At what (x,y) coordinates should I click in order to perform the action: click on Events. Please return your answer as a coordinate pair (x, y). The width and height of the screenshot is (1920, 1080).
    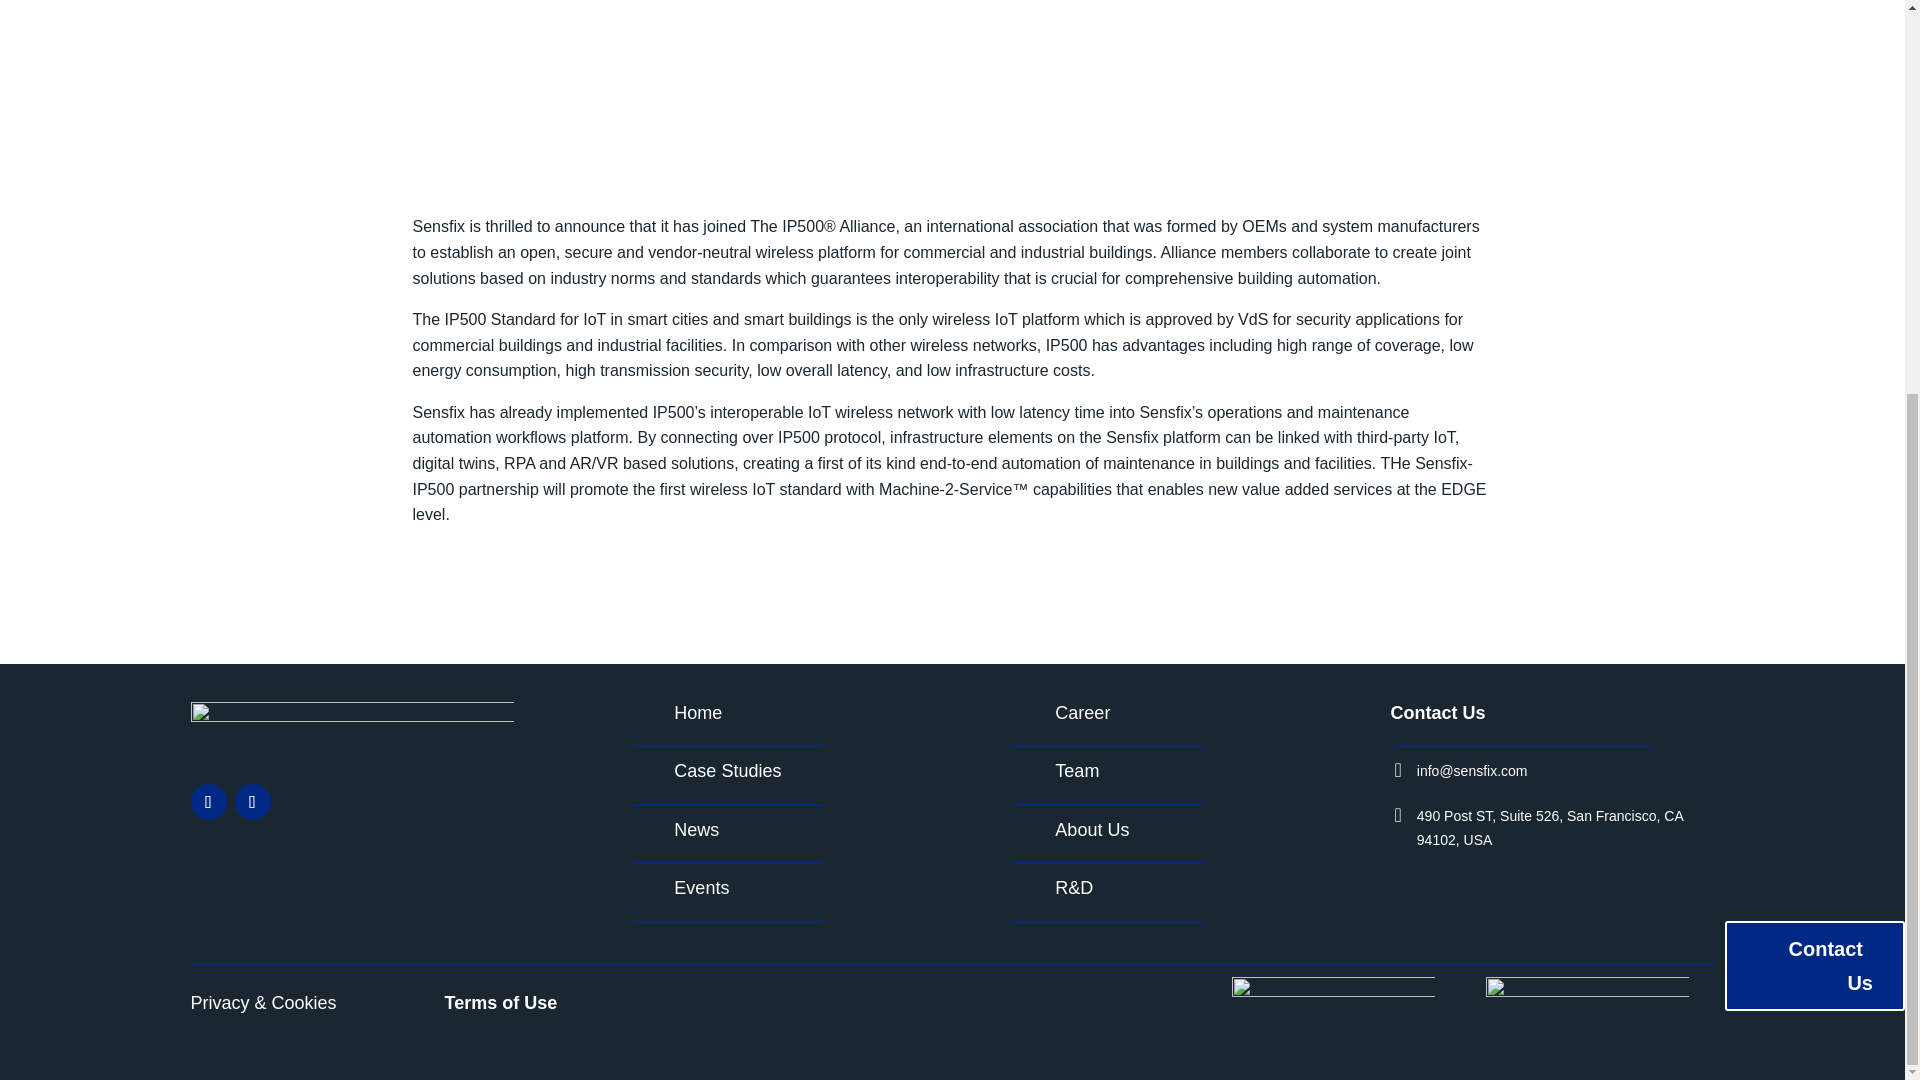
    Looking at the image, I should click on (701, 888).